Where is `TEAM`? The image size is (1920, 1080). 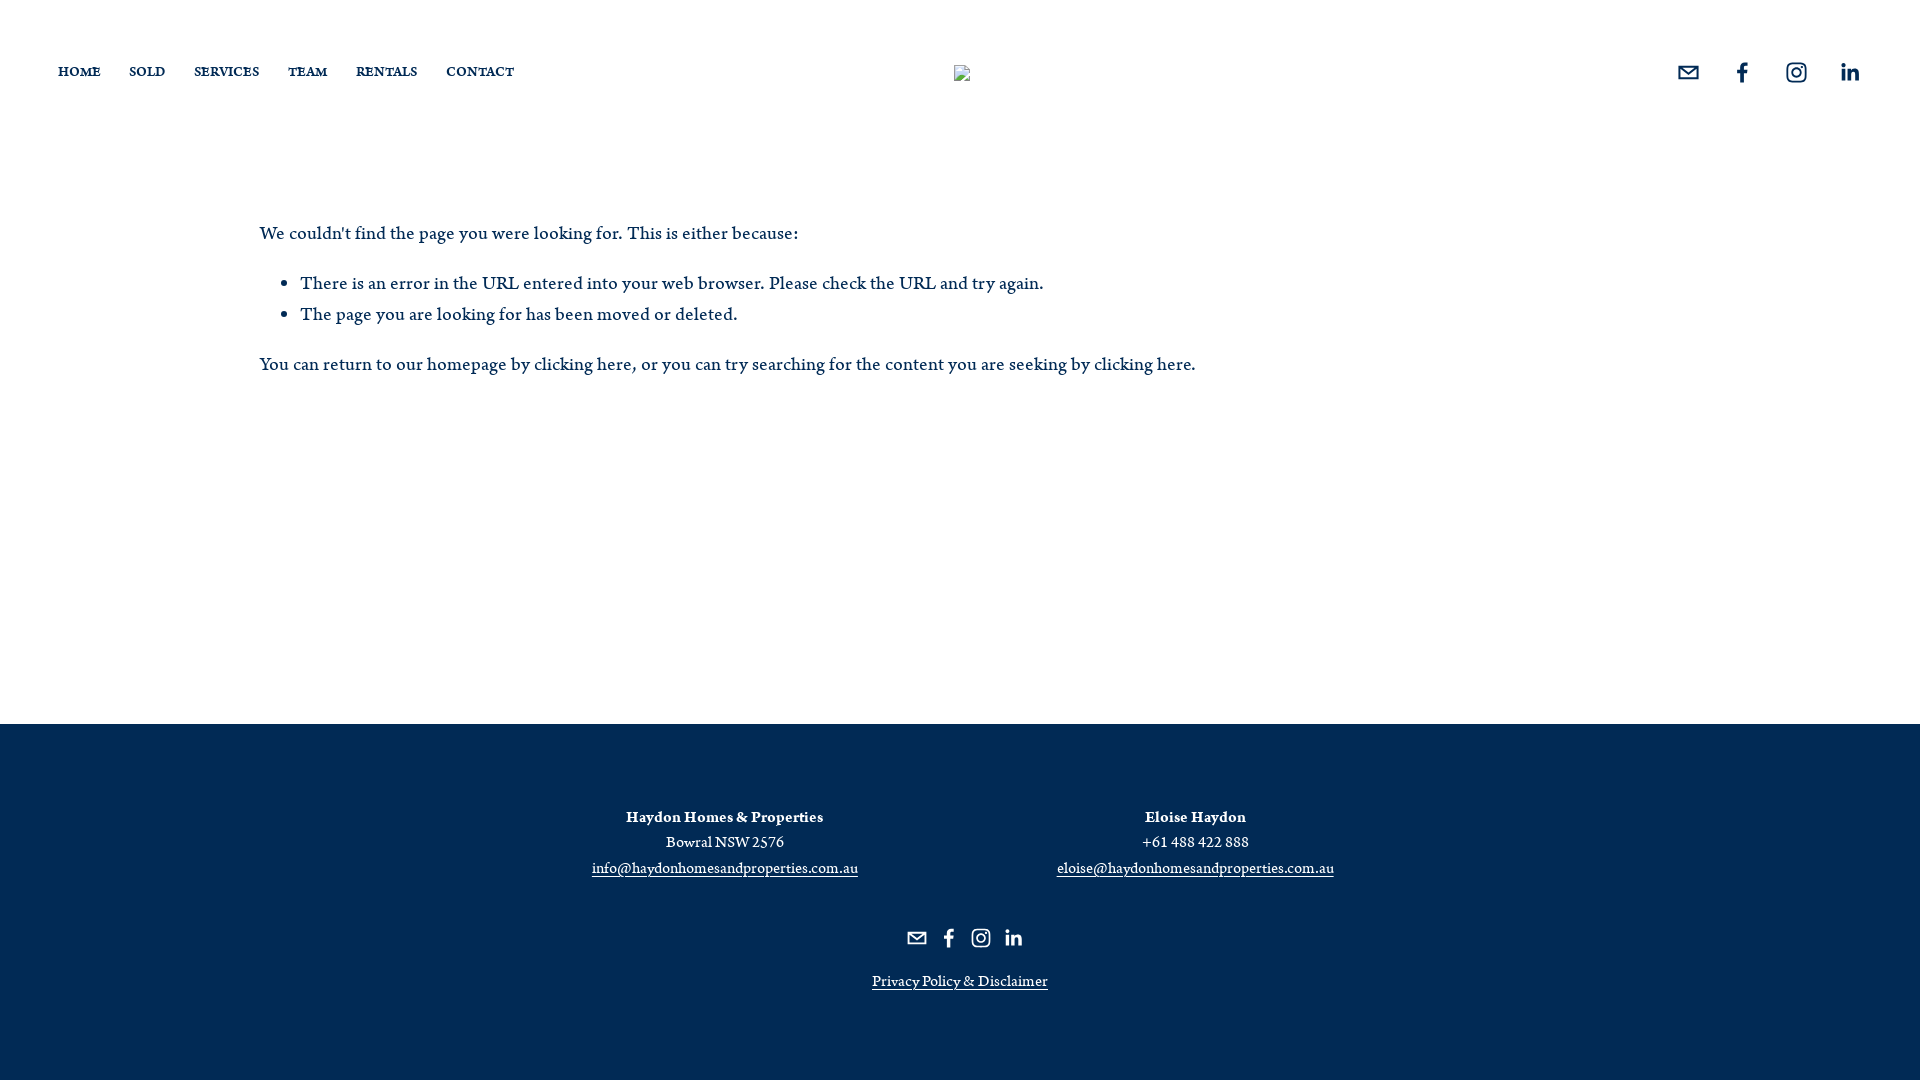 TEAM is located at coordinates (308, 73).